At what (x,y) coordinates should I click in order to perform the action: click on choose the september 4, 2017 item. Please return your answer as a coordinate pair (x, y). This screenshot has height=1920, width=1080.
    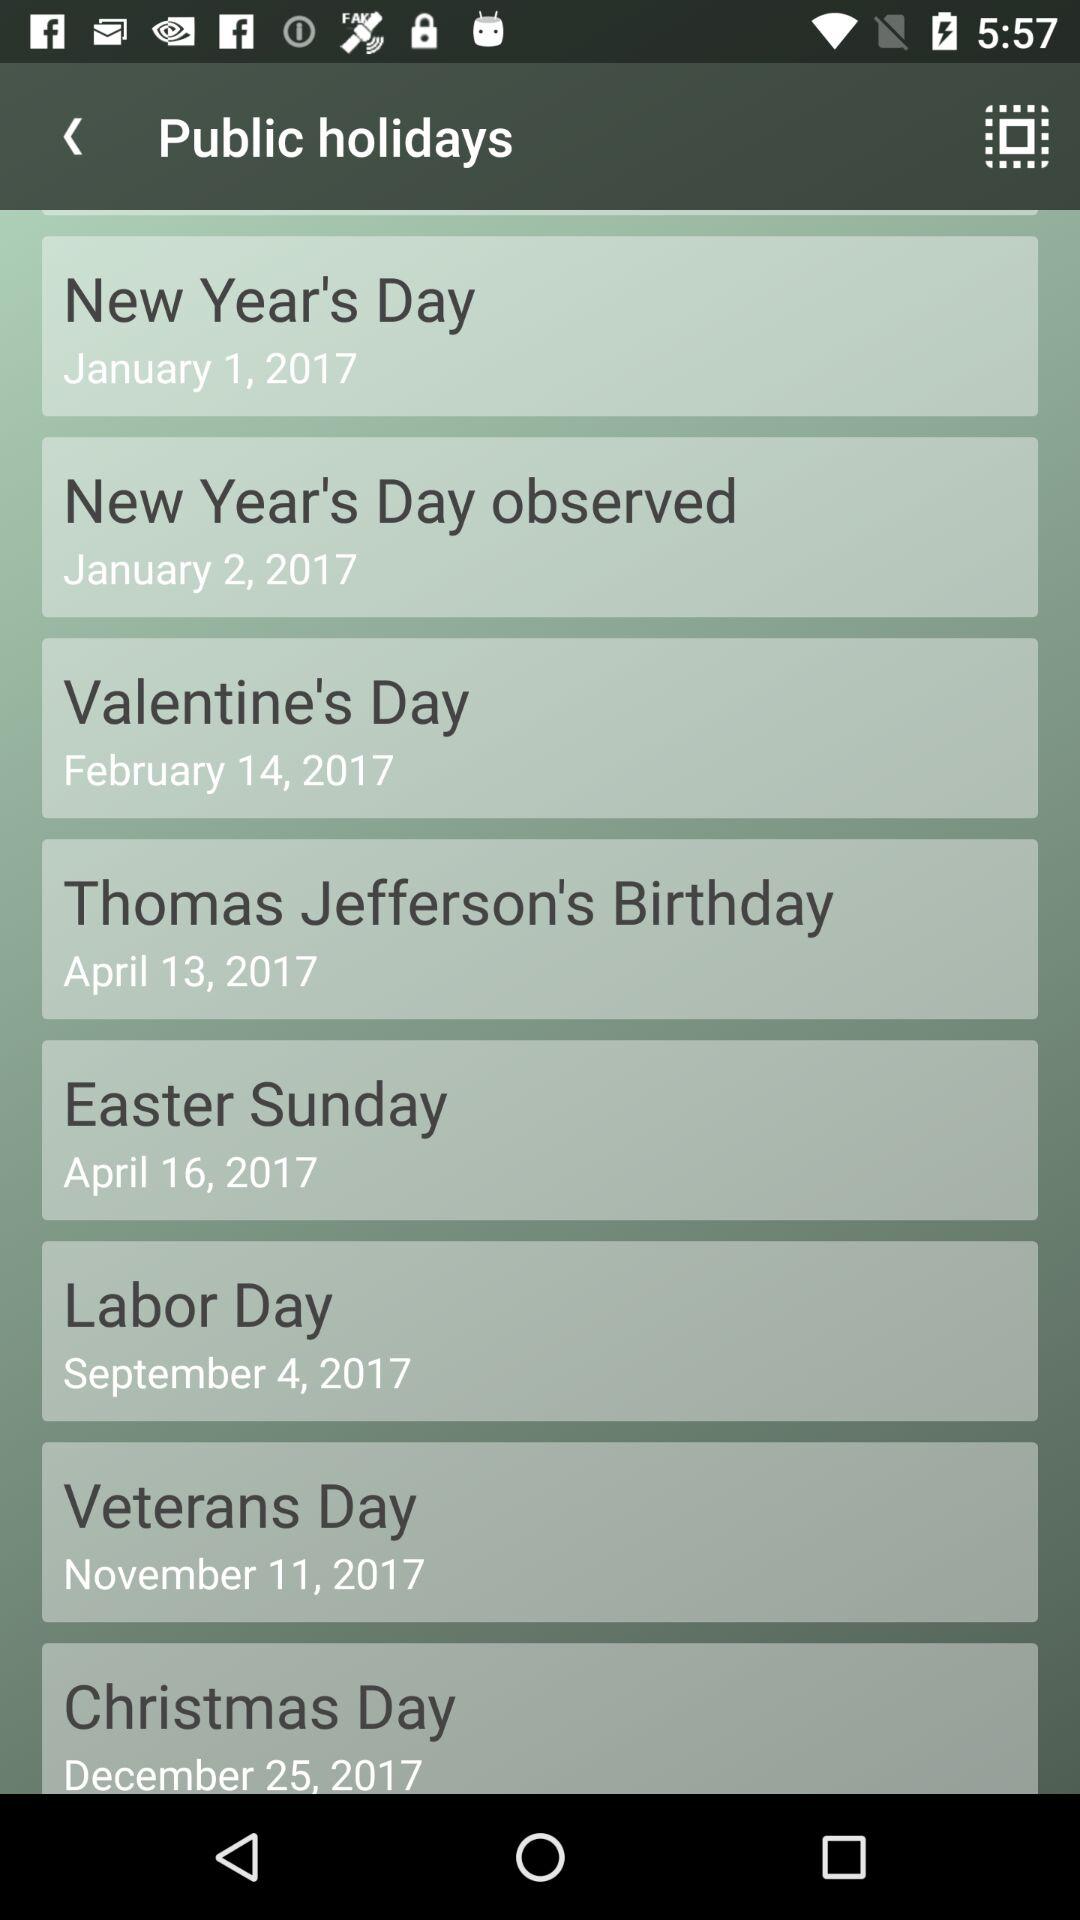
    Looking at the image, I should click on (540, 1372).